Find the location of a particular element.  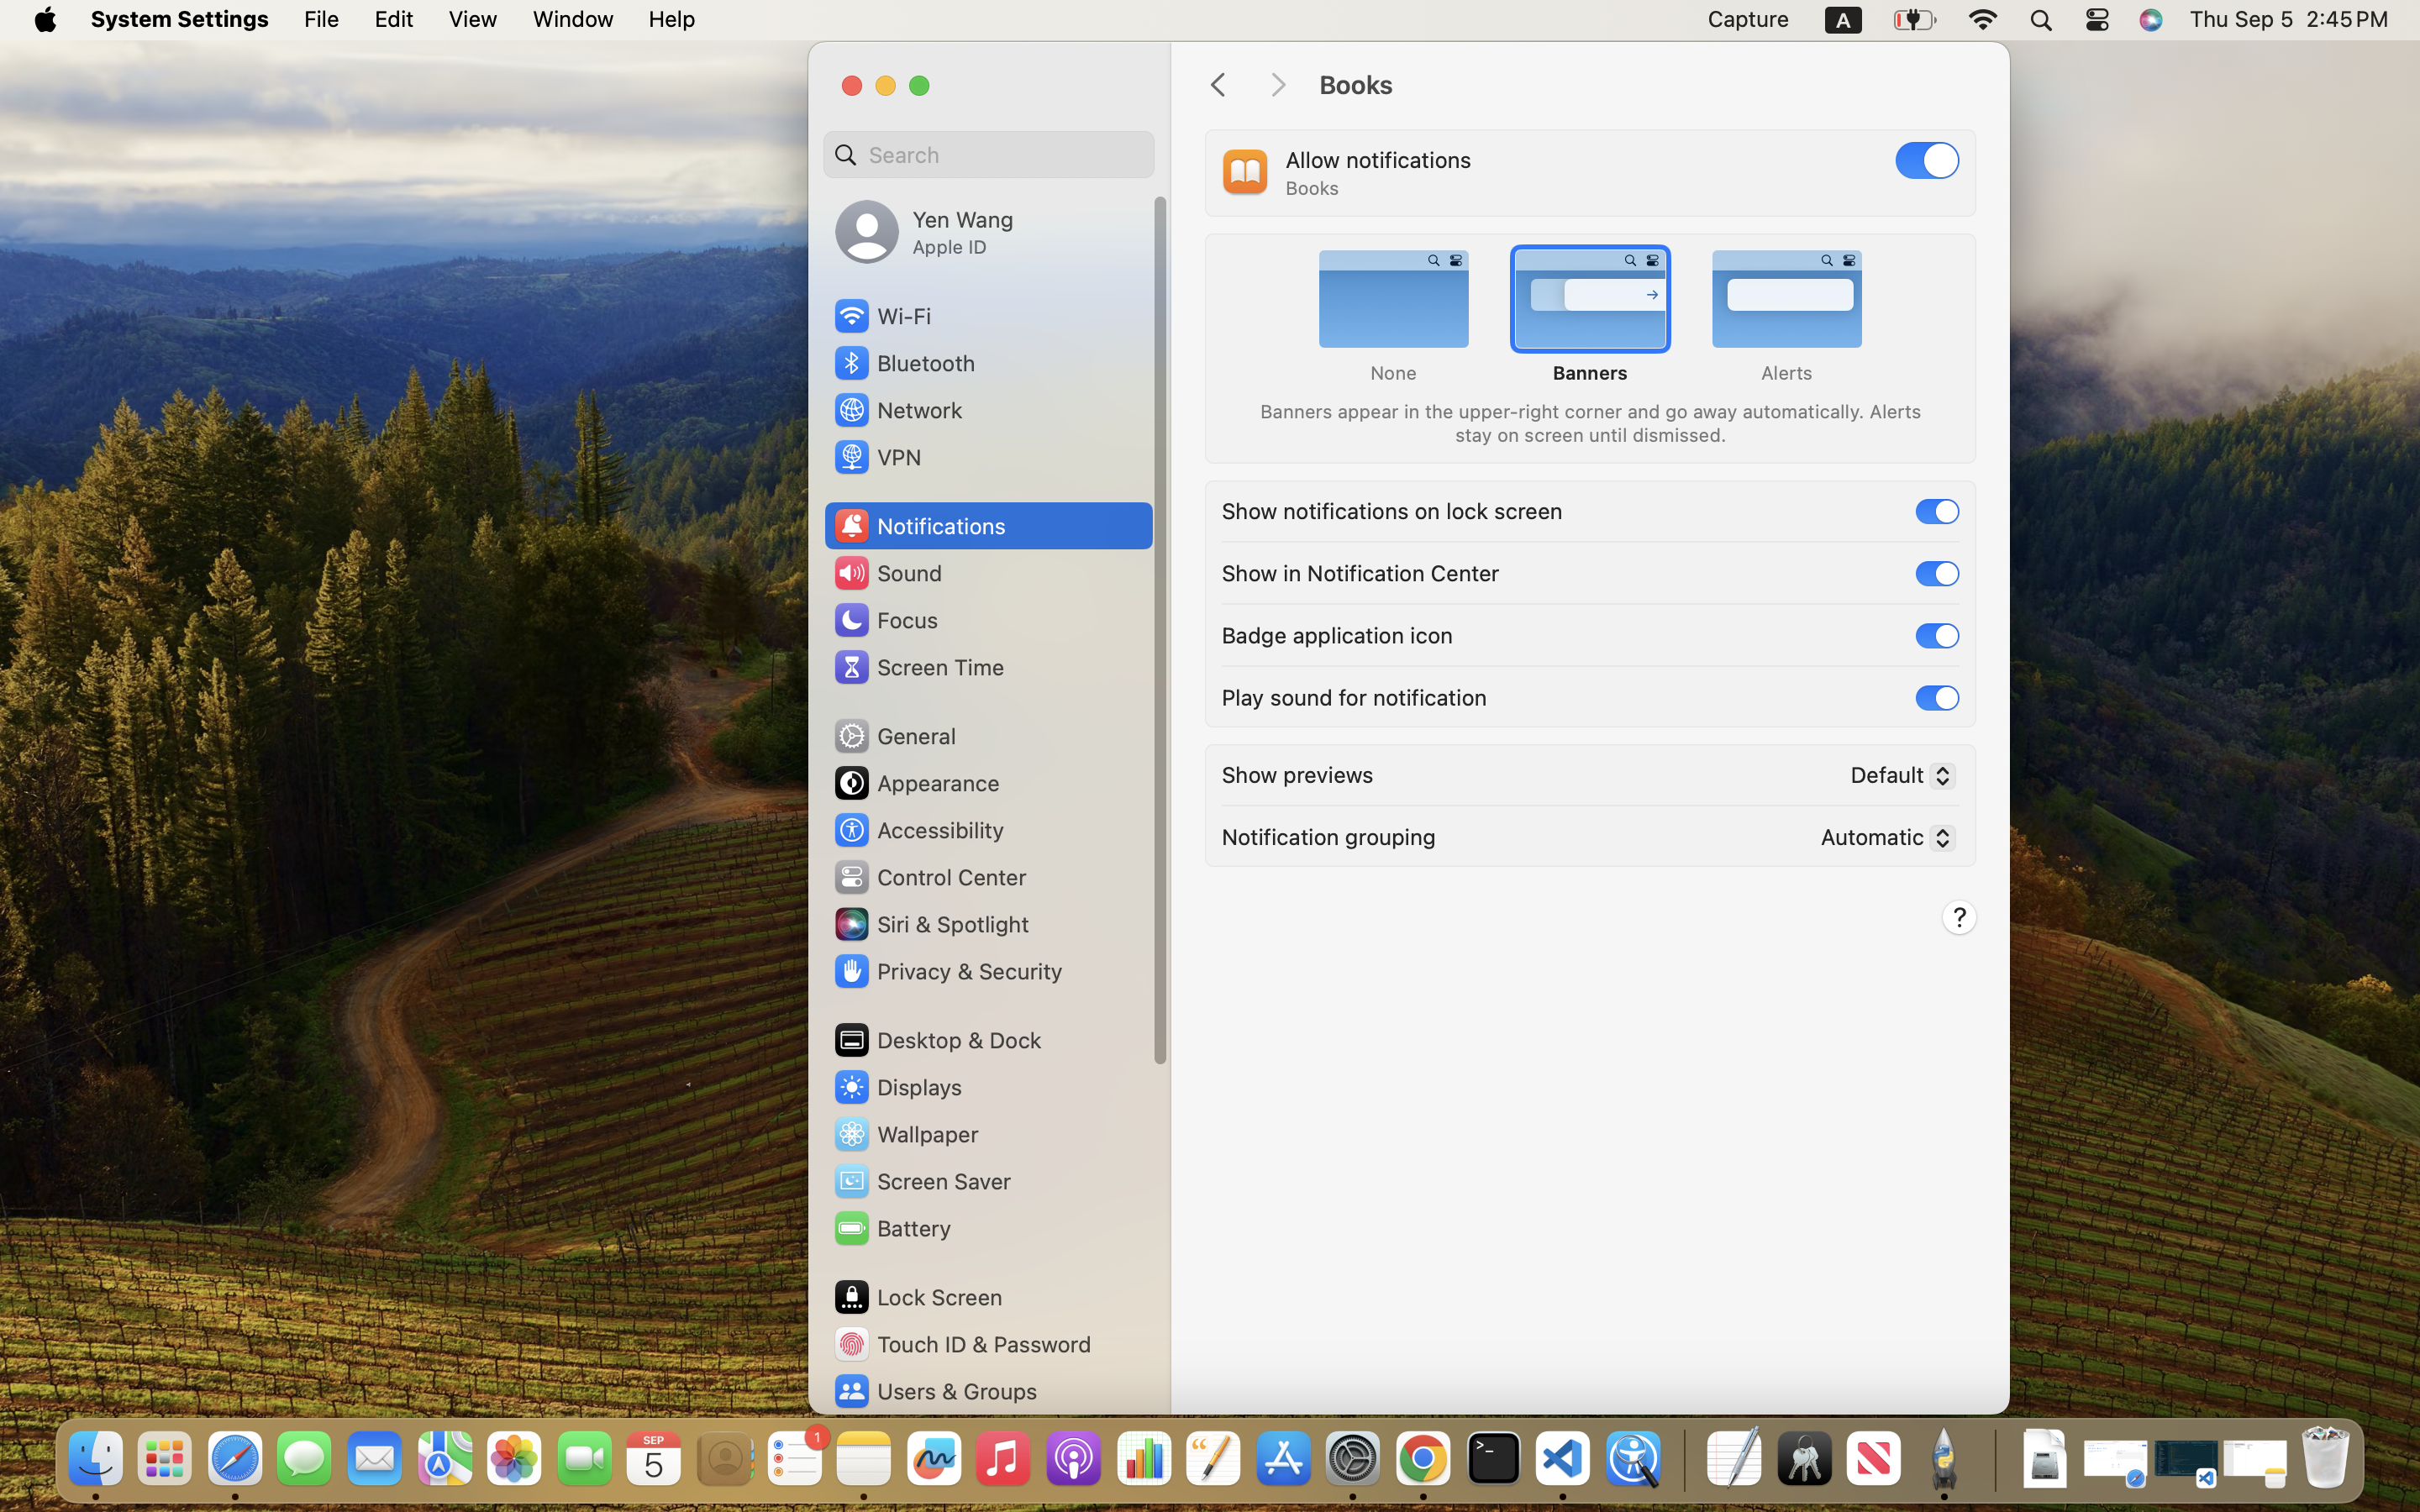

Users & Groups is located at coordinates (934, 1391).